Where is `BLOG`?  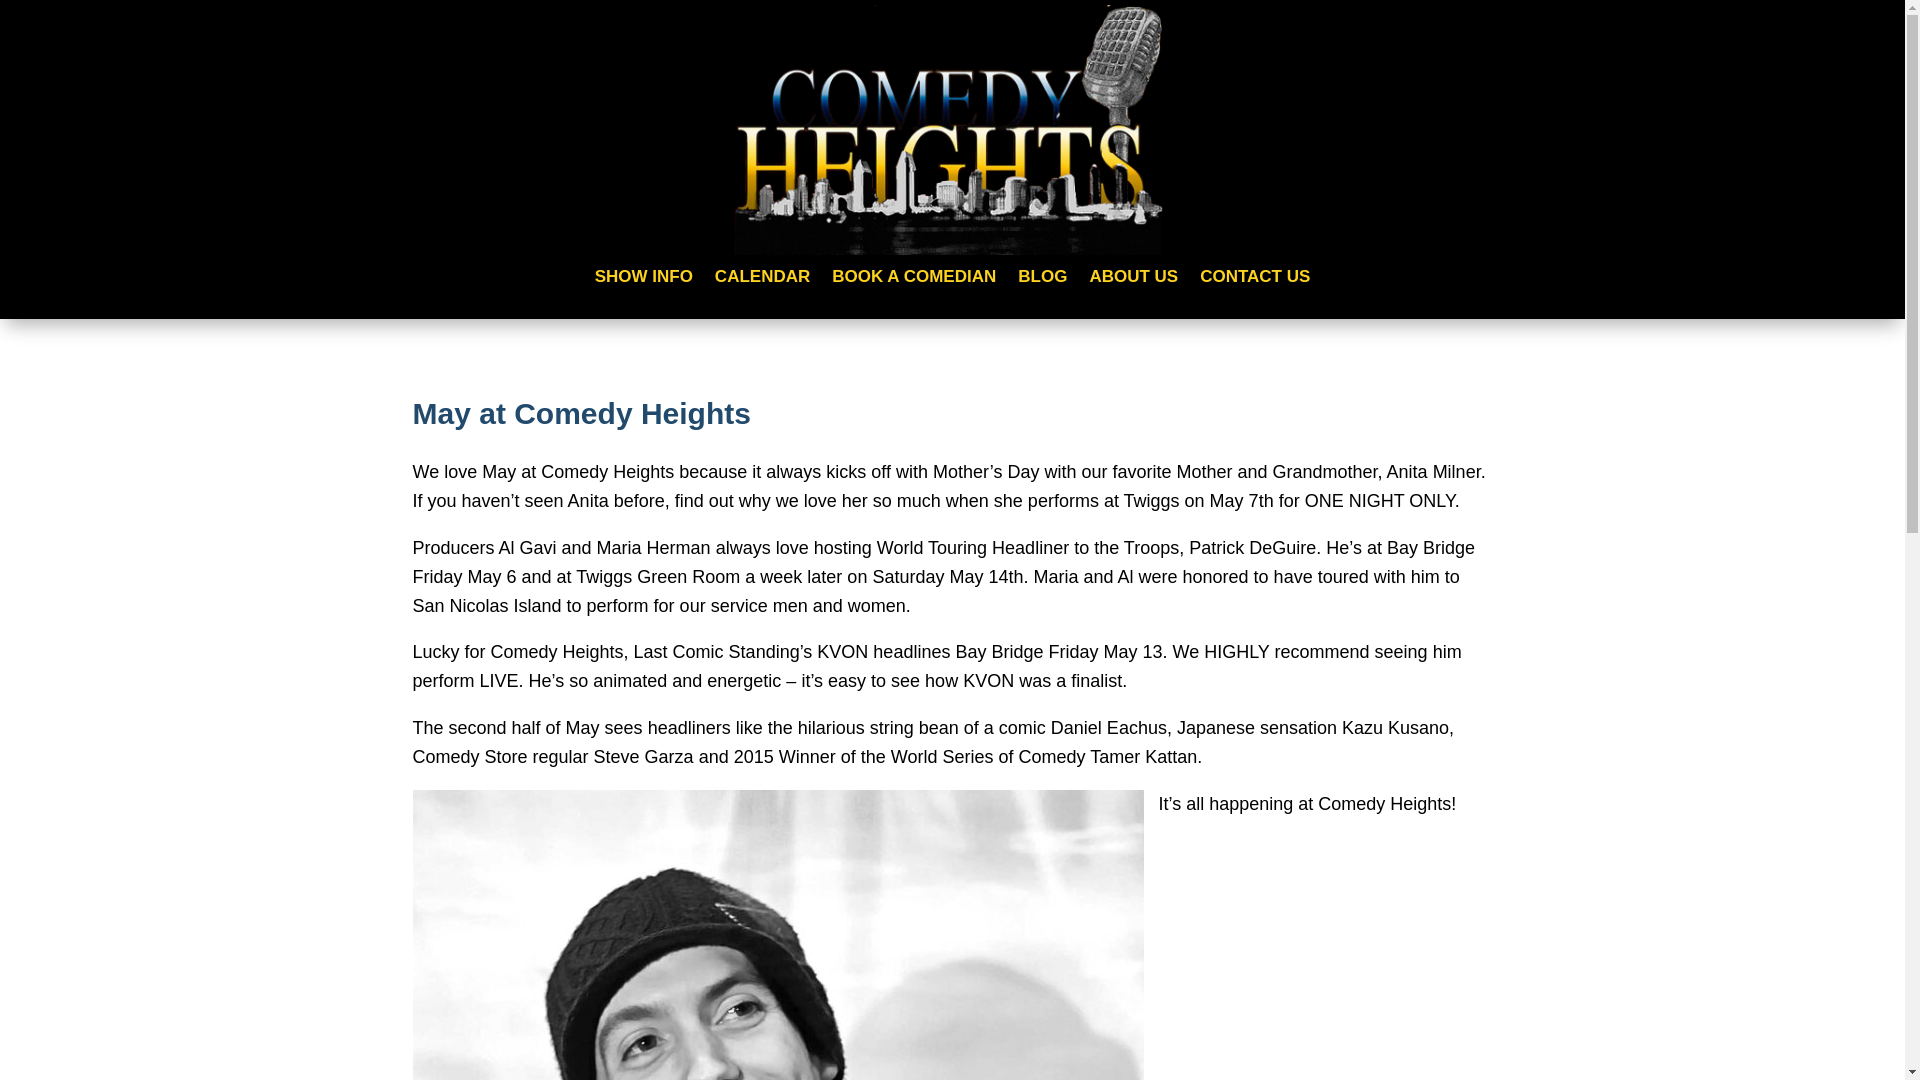
BLOG is located at coordinates (1042, 280).